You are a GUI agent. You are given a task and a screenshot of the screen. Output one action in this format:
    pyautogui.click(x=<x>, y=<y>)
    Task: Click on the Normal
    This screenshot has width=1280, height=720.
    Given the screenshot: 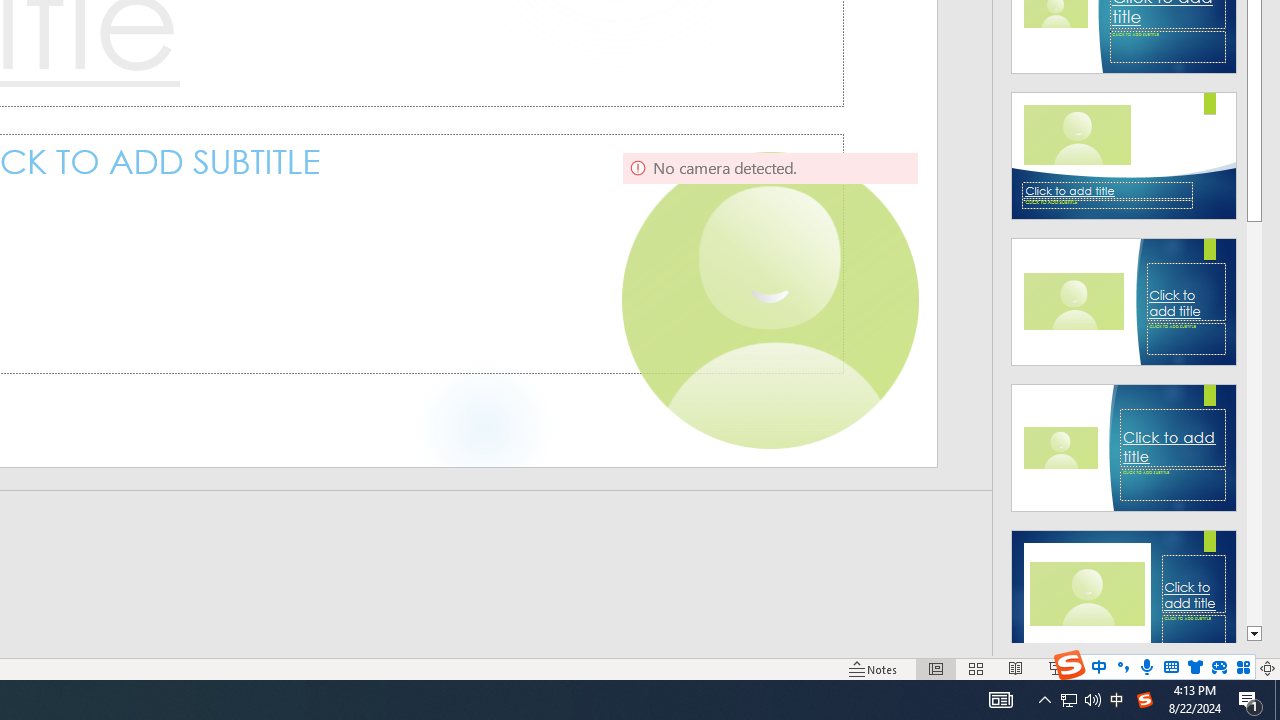 What is the action you would take?
    pyautogui.click(x=936, y=668)
    